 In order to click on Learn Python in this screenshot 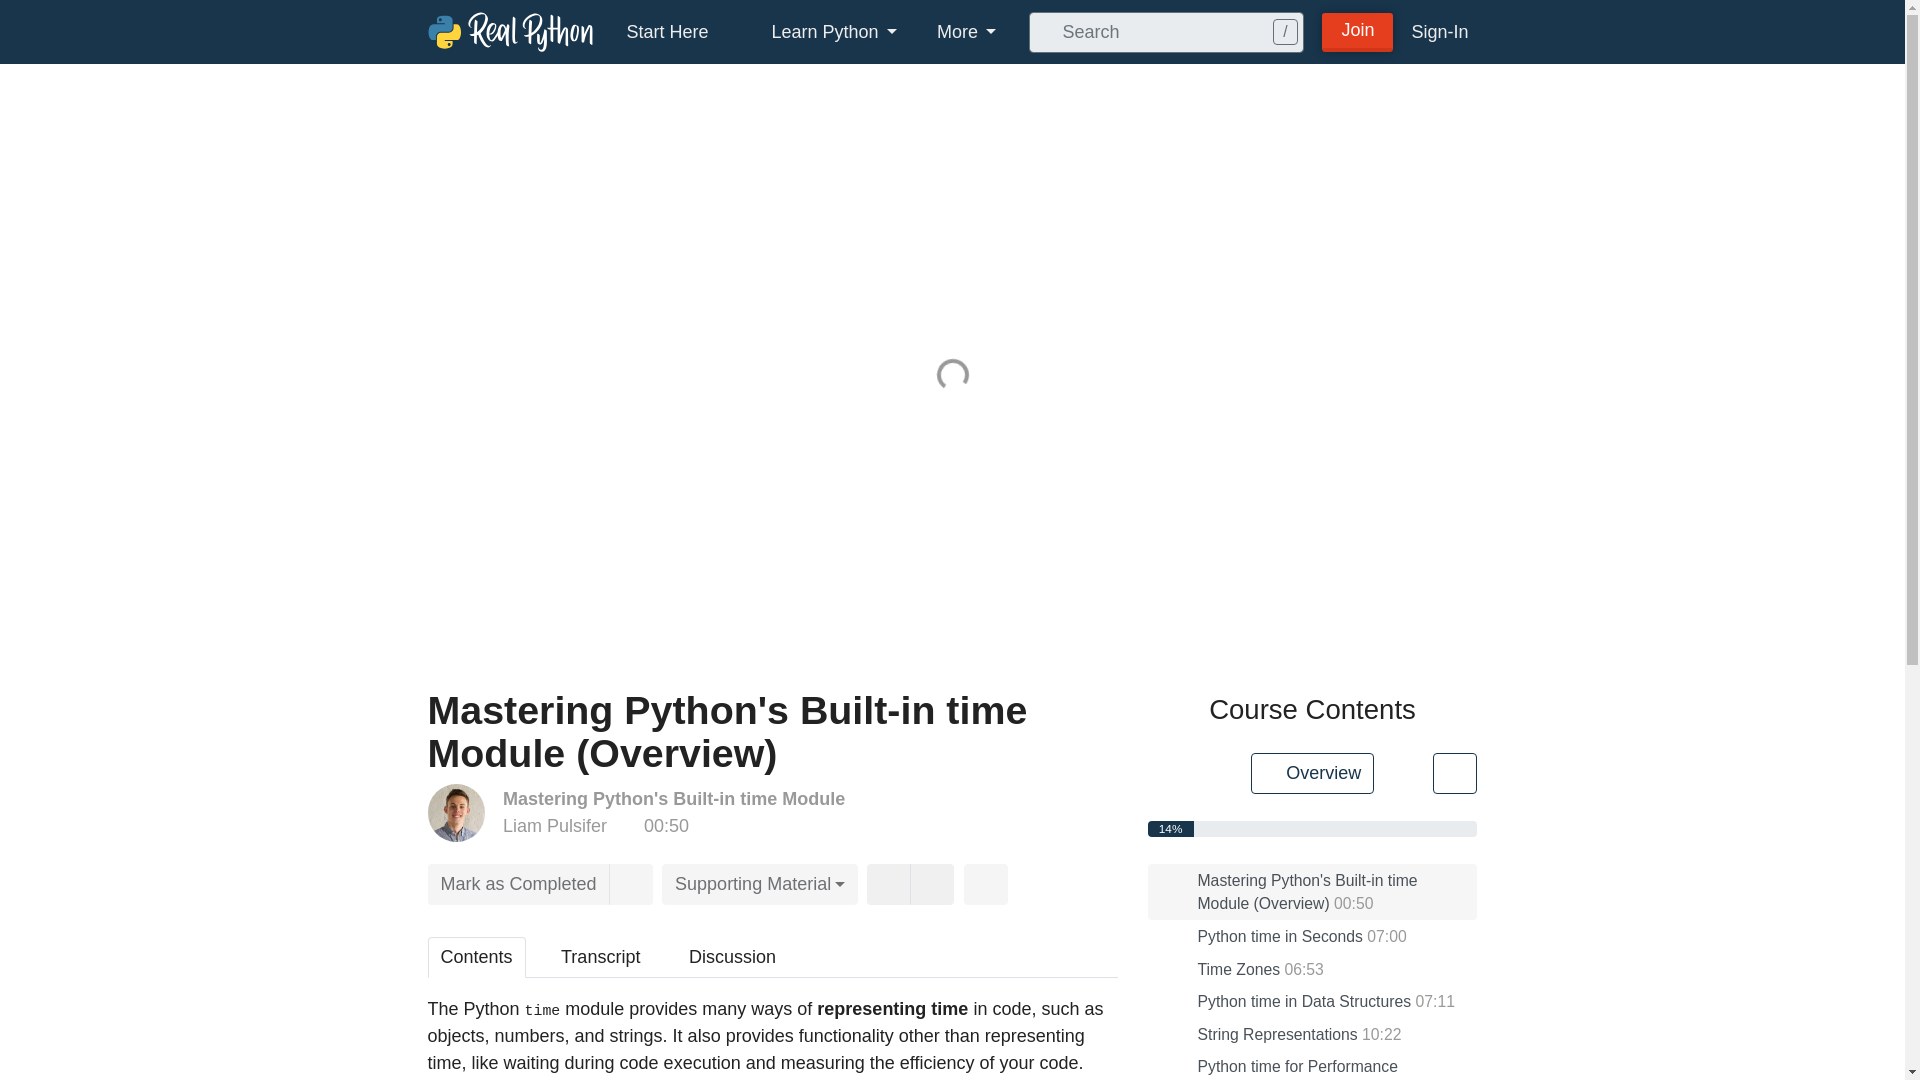, I will do `click(823, 31)`.